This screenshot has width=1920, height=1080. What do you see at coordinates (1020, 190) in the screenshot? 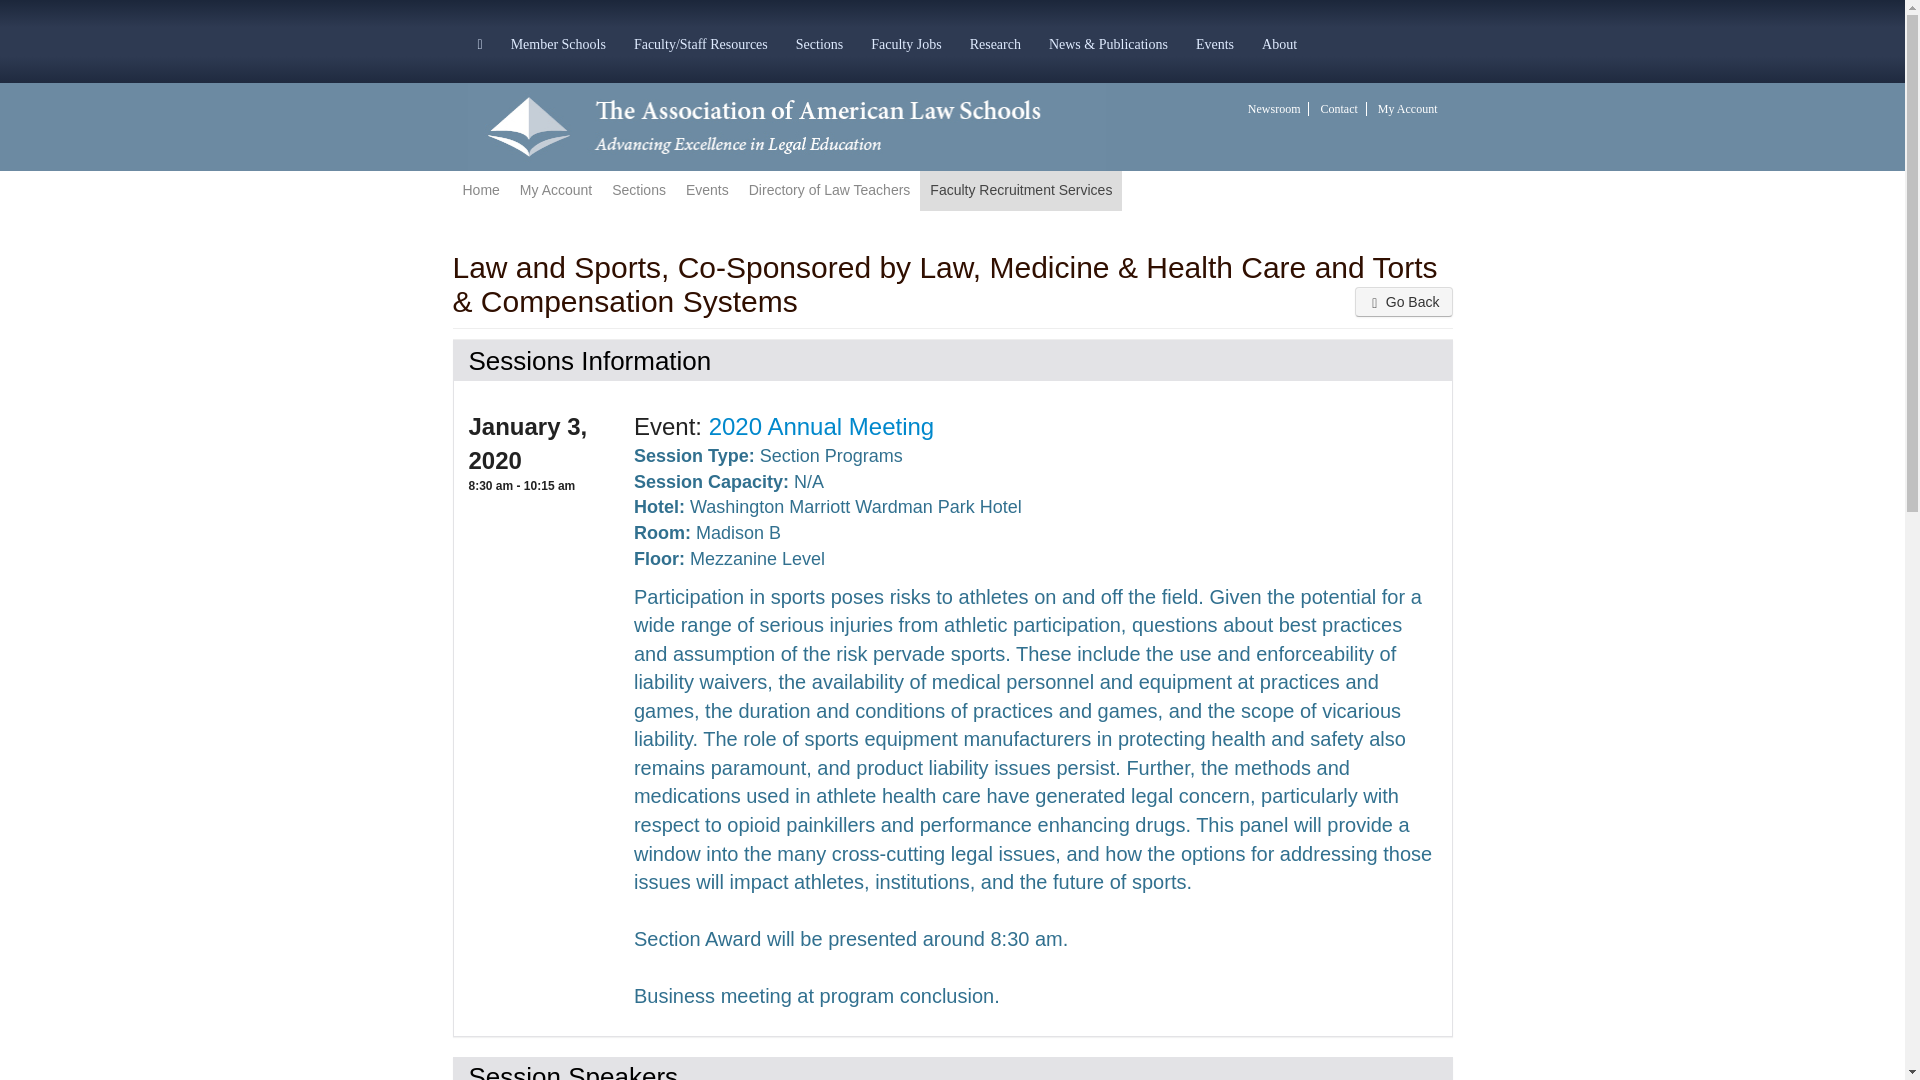
I see `Faculty Recruitment Services` at bounding box center [1020, 190].